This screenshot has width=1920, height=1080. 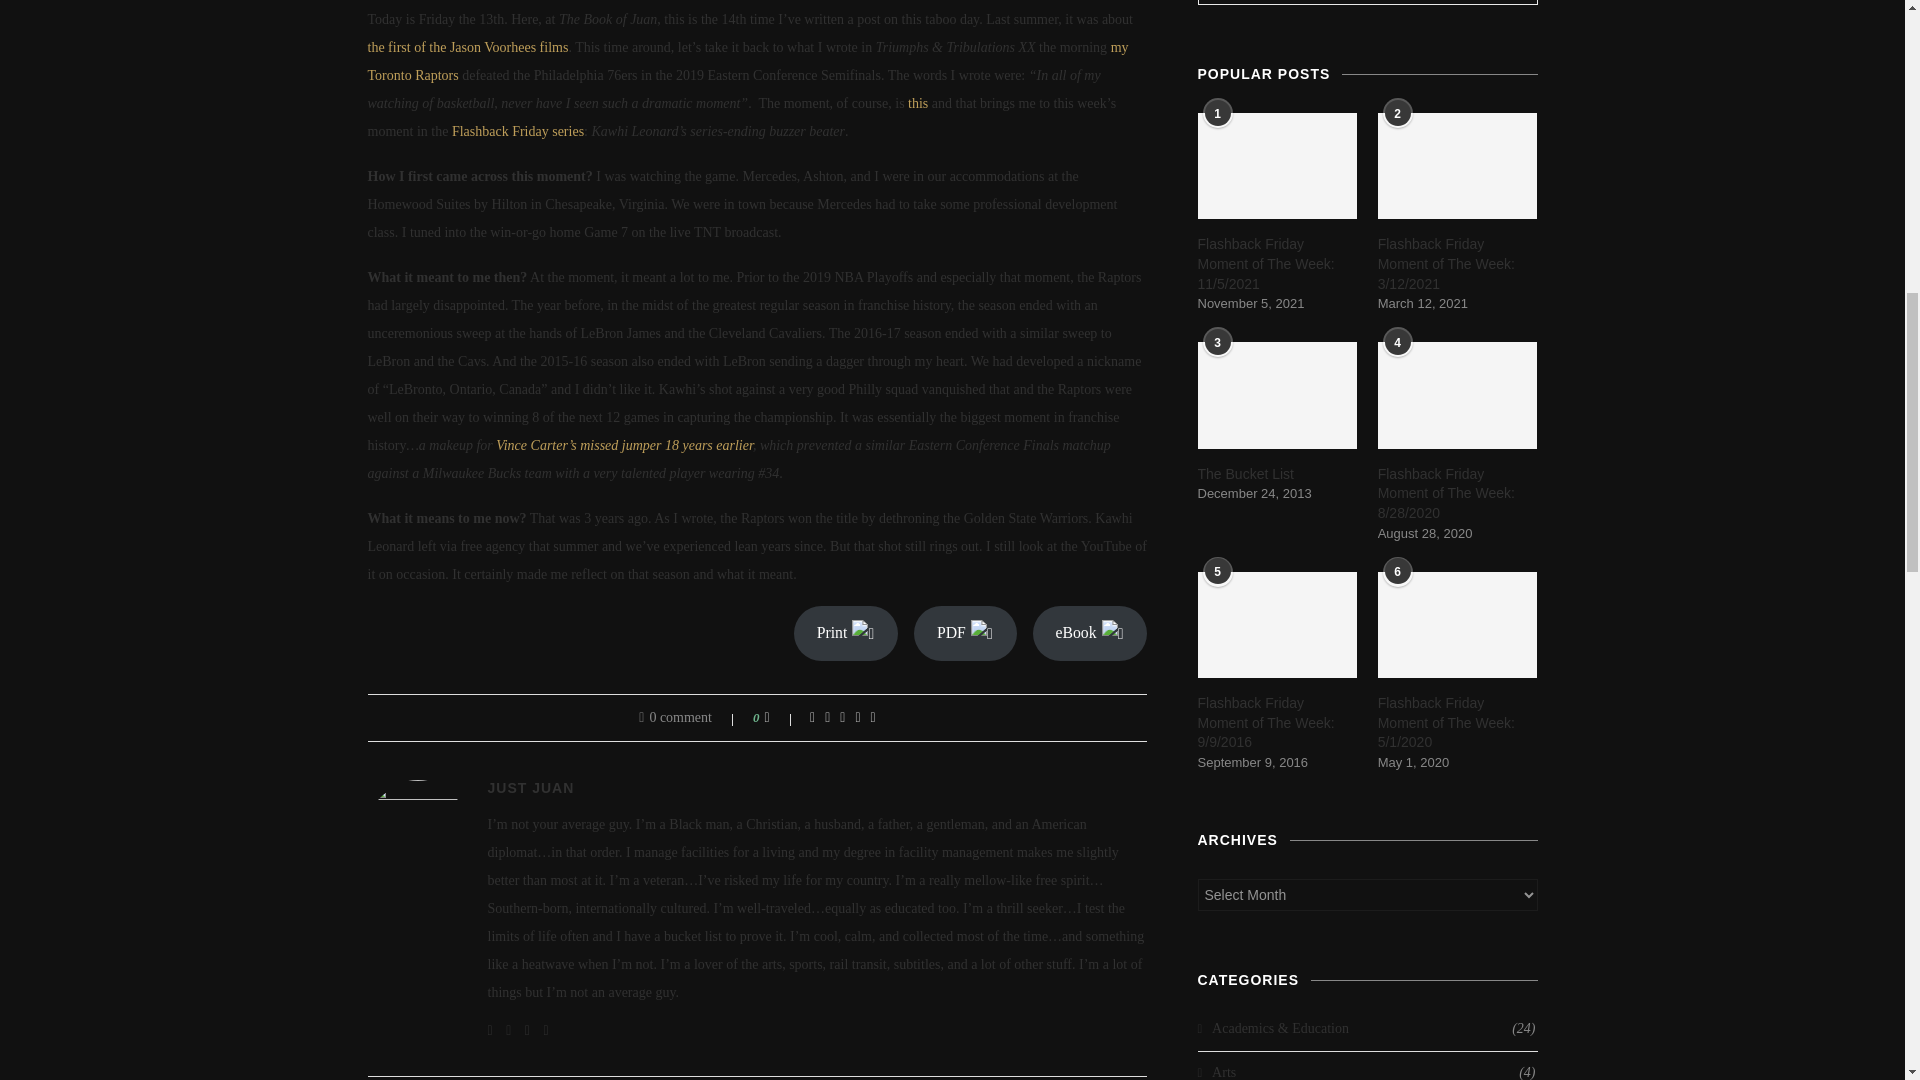 I want to click on this, so click(x=918, y=104).